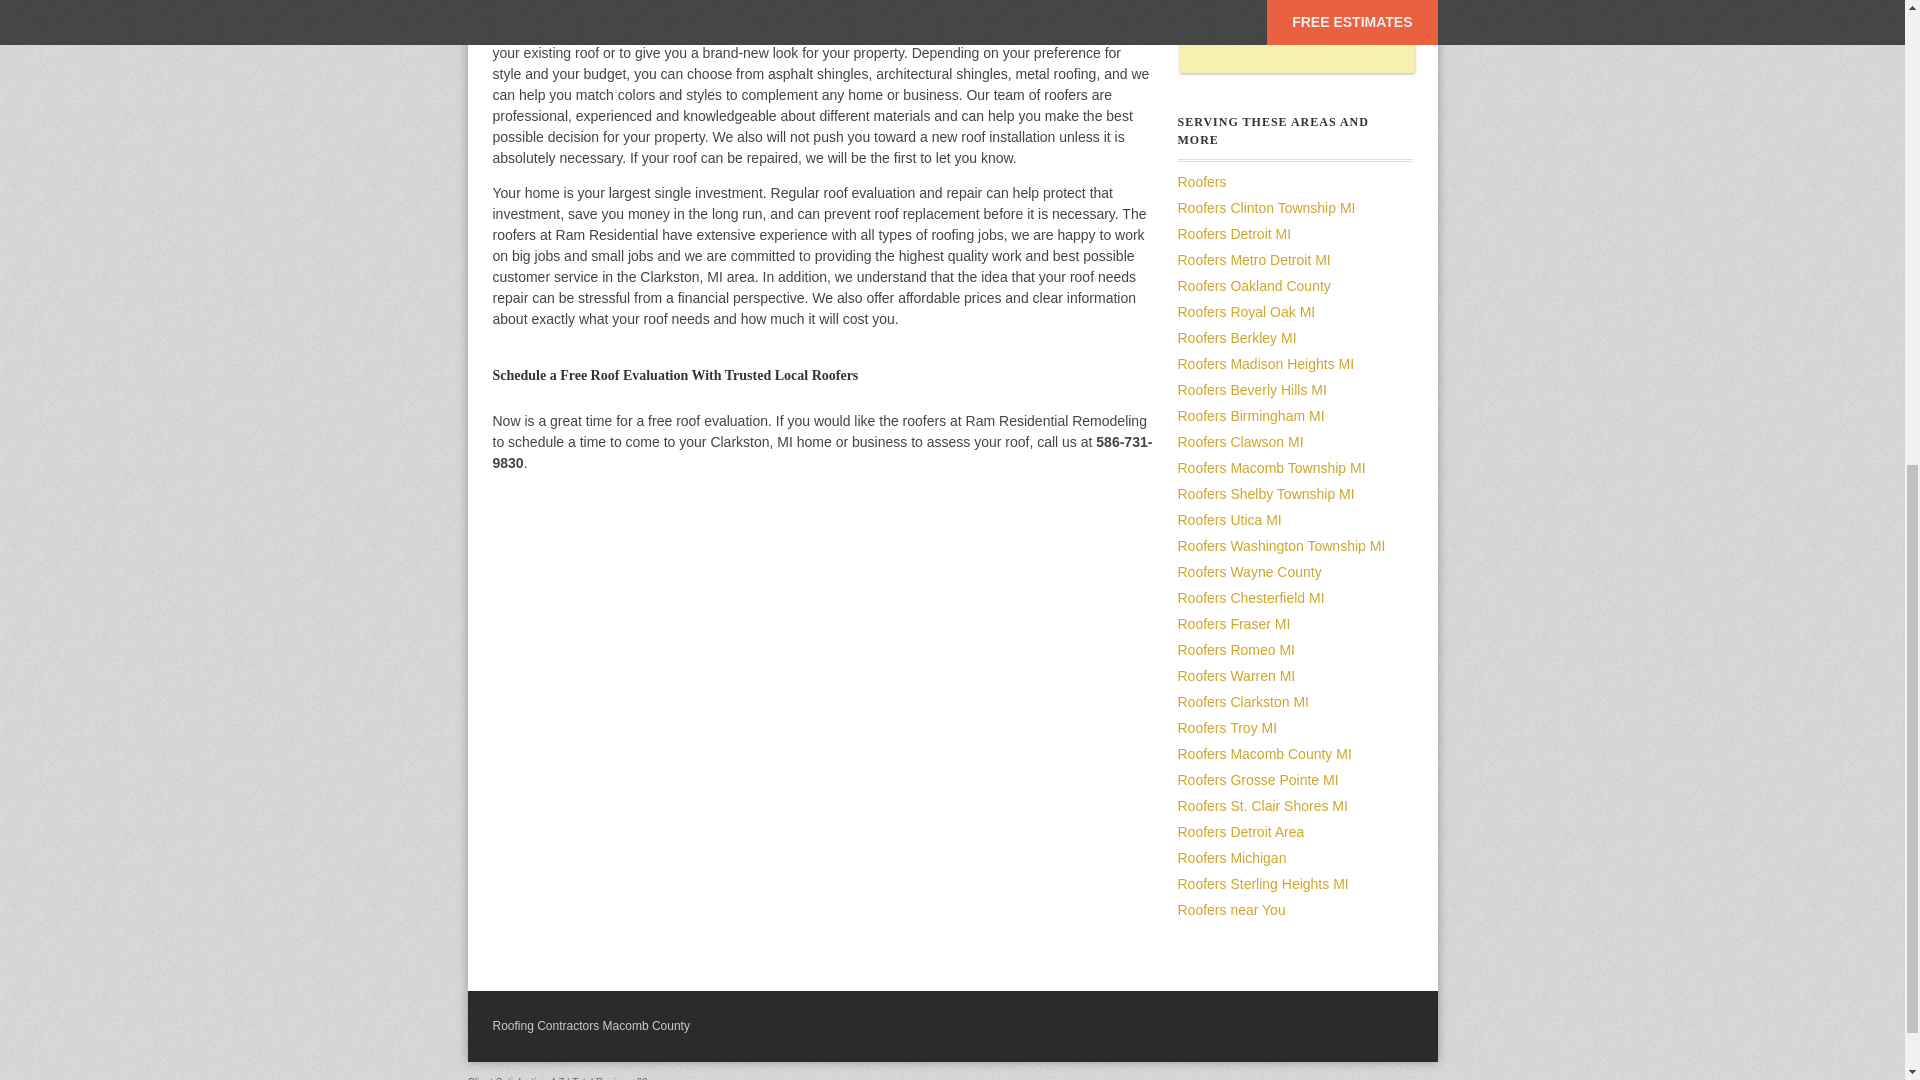  I want to click on Roofers Clinton Township MI, so click(1266, 208).